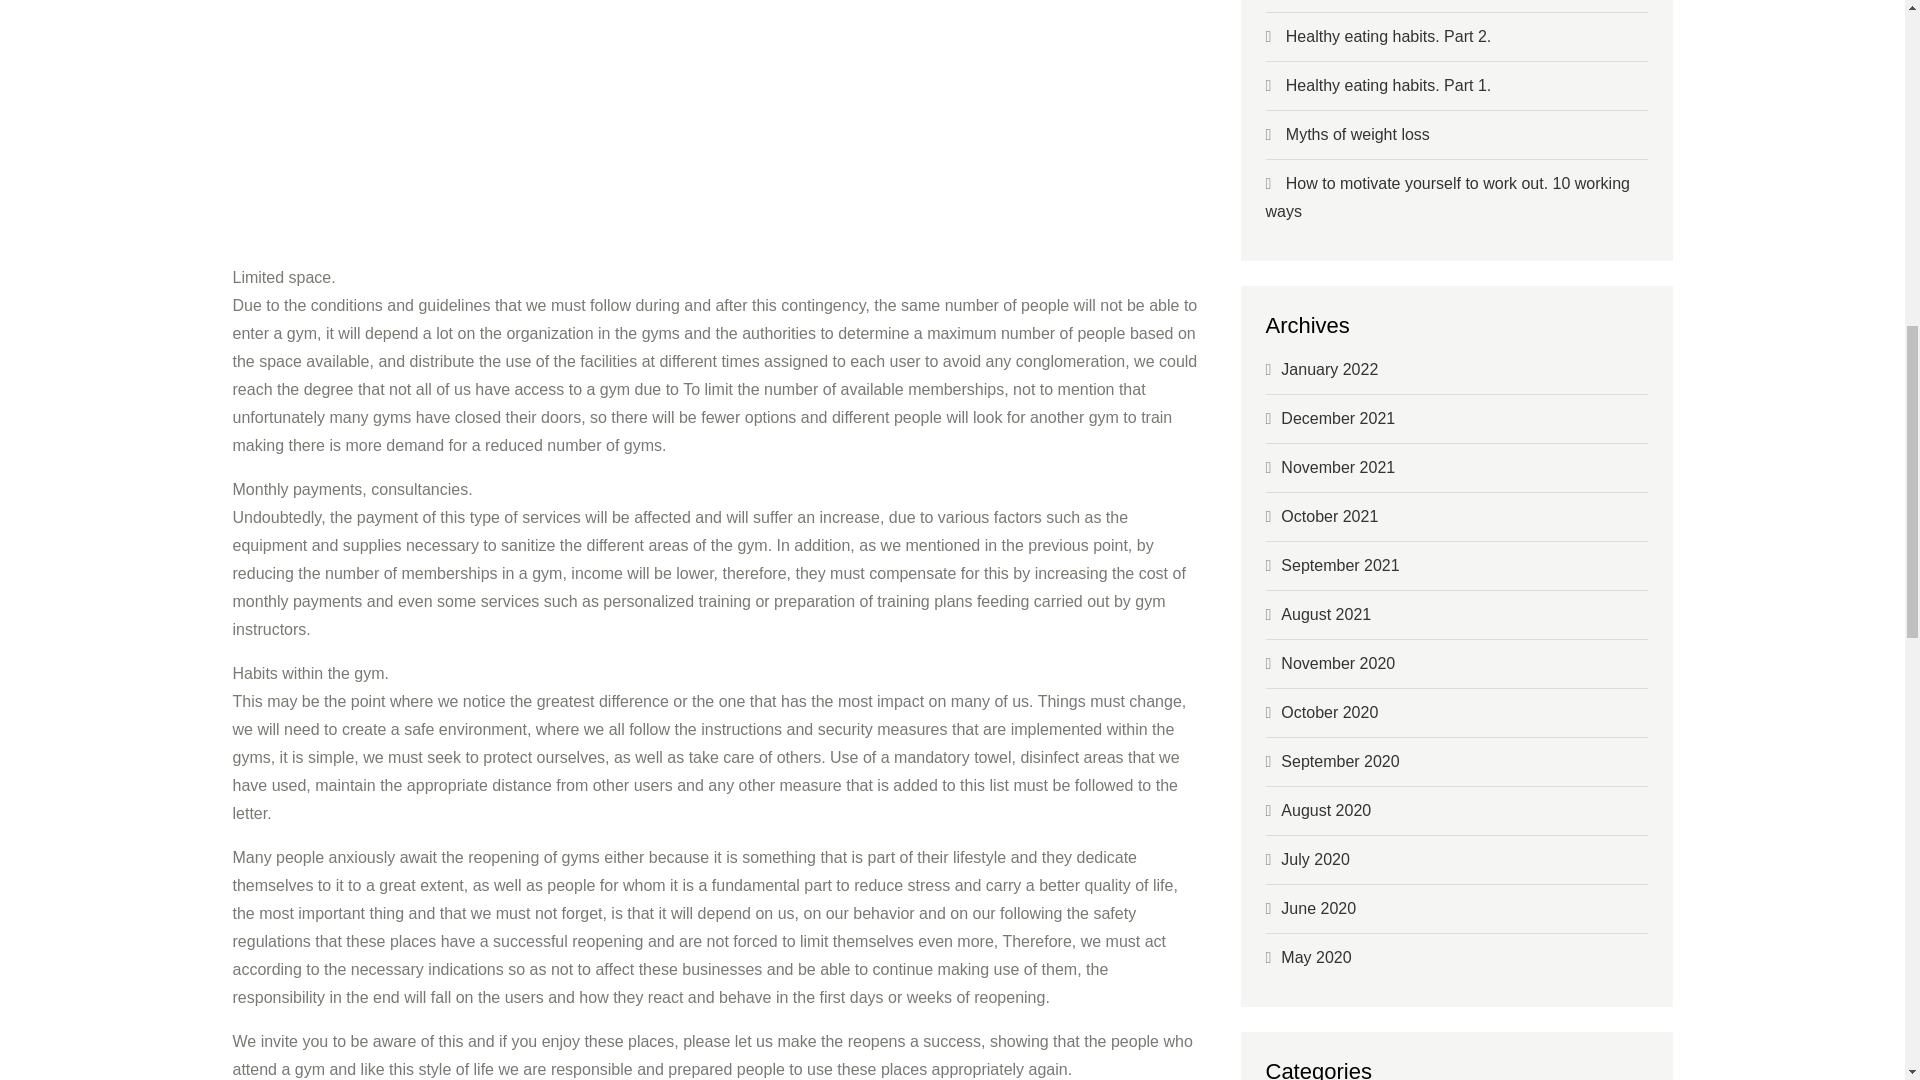  What do you see at coordinates (1325, 810) in the screenshot?
I see `August 2020` at bounding box center [1325, 810].